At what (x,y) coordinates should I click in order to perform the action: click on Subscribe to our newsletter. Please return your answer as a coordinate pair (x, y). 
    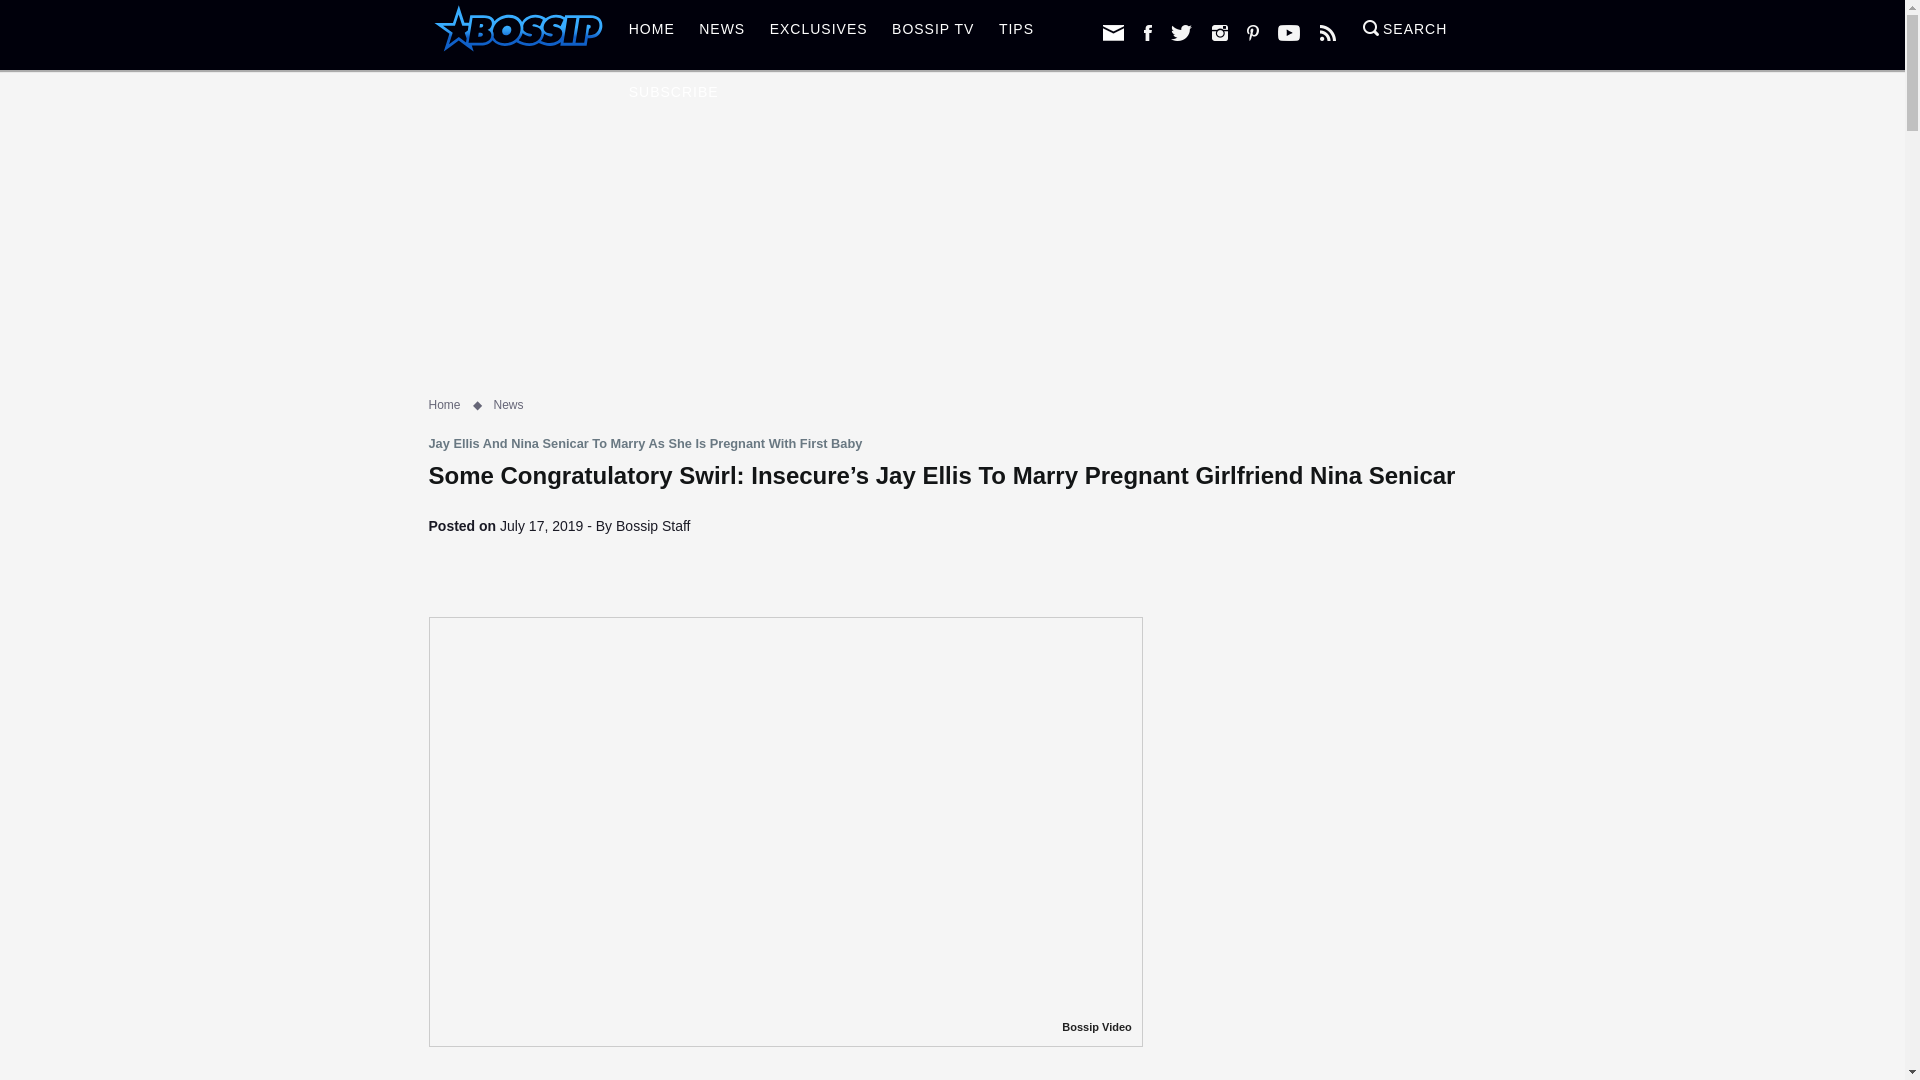
    Looking at the image, I should click on (1112, 32).